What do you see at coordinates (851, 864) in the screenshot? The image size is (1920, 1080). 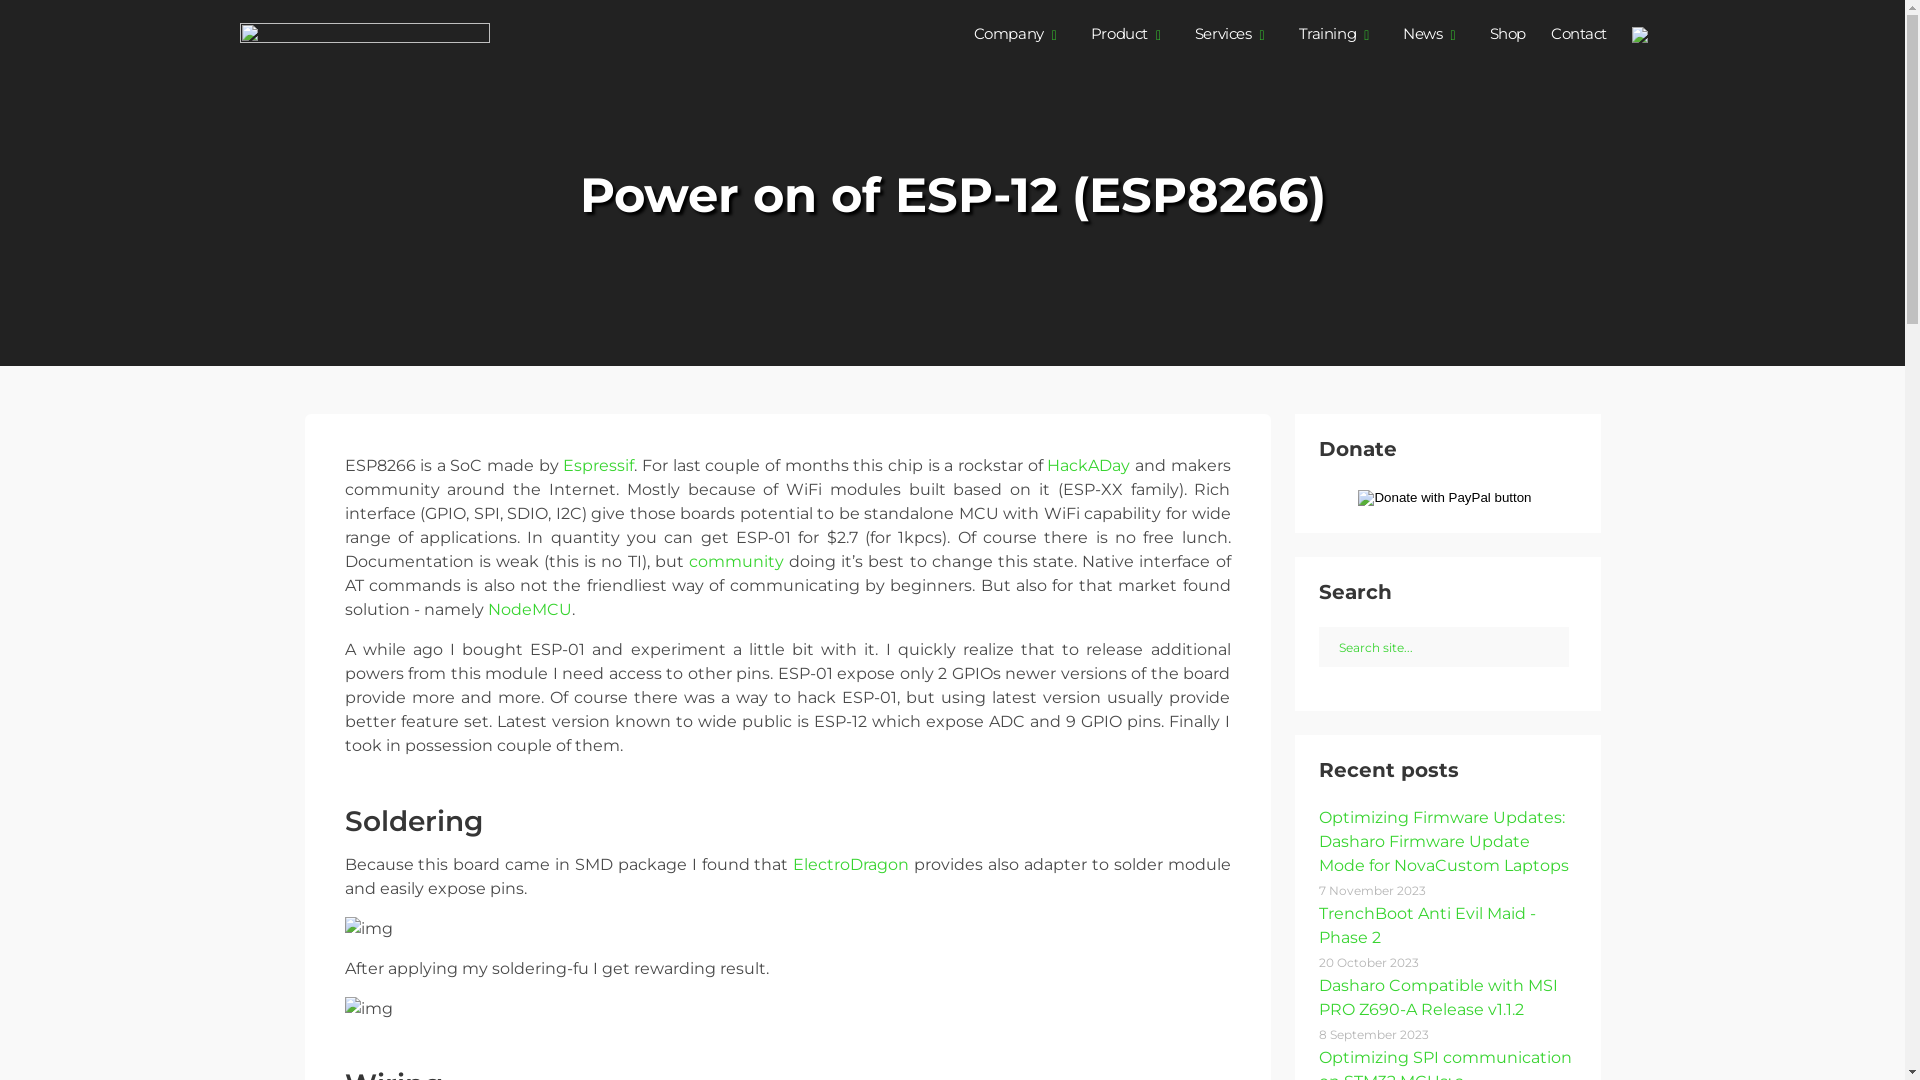 I see `ElectroDragon` at bounding box center [851, 864].